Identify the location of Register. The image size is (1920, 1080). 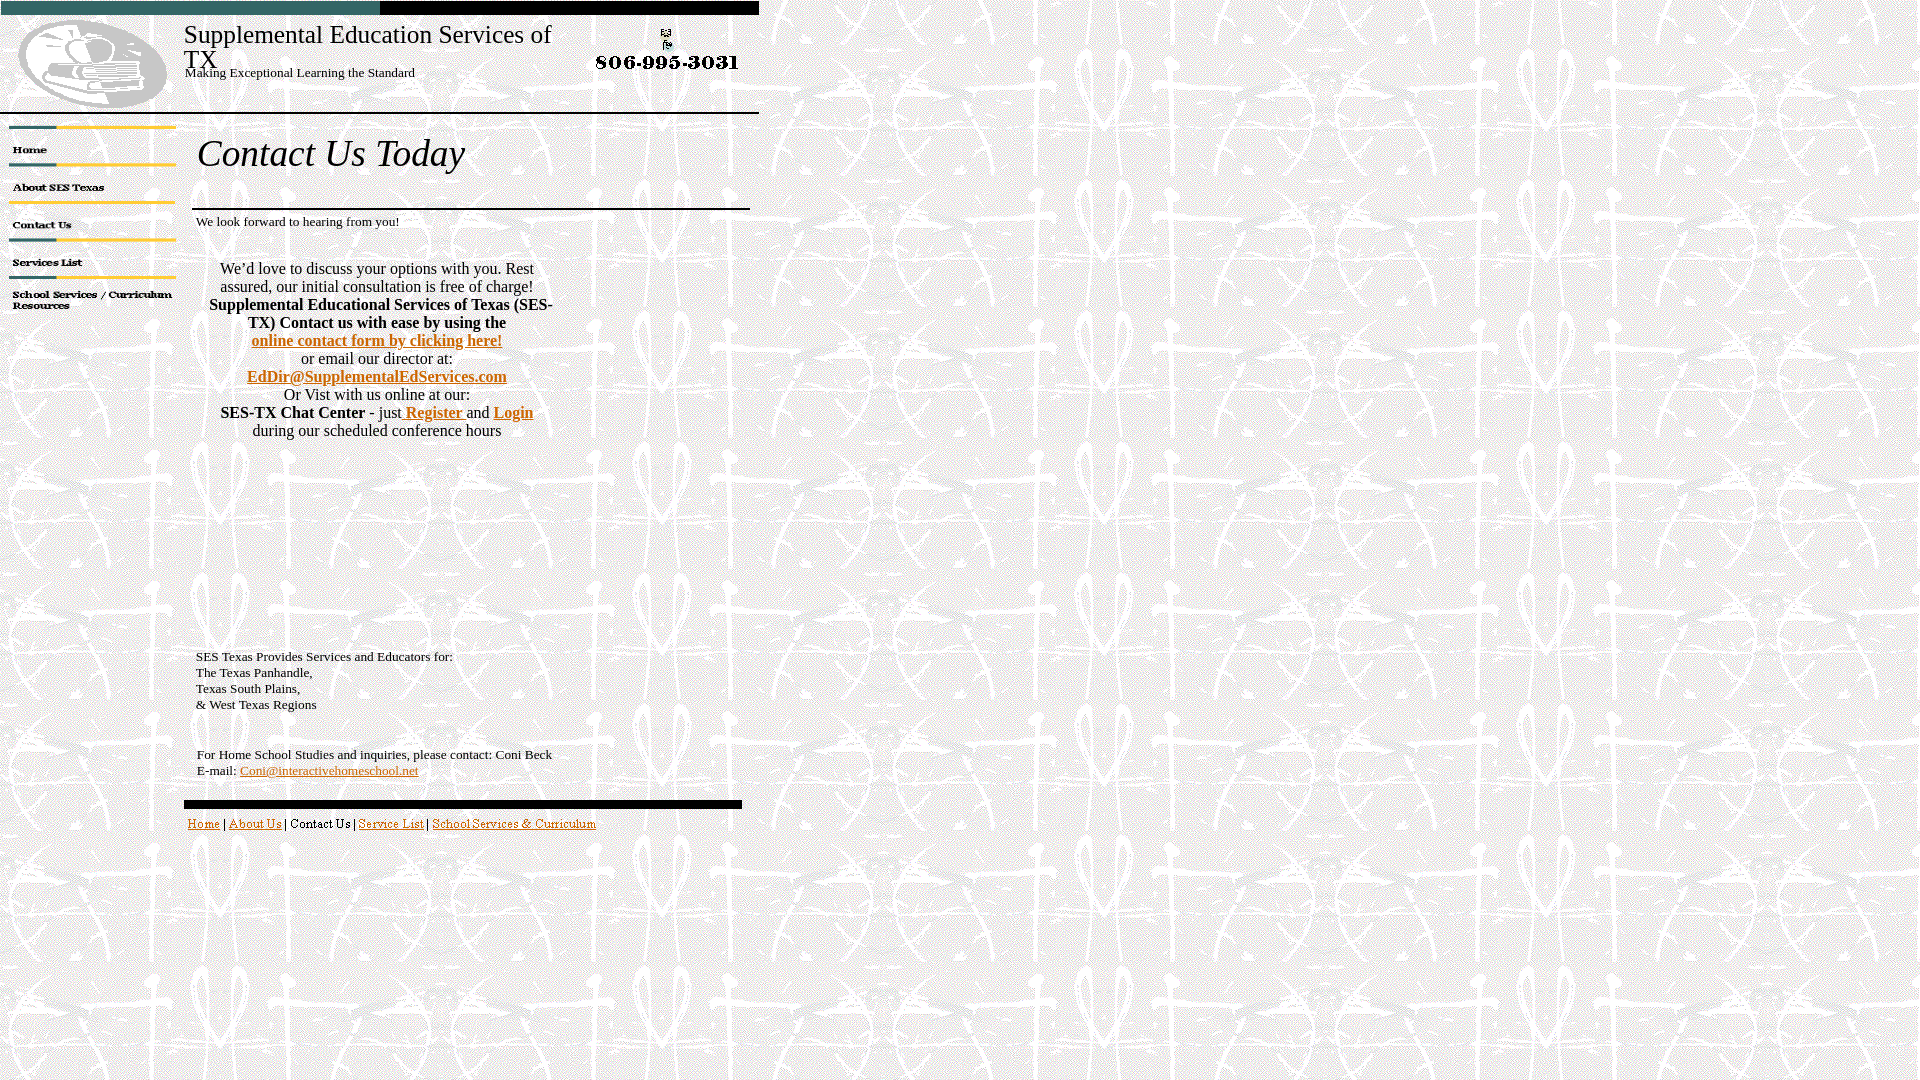
(434, 412).